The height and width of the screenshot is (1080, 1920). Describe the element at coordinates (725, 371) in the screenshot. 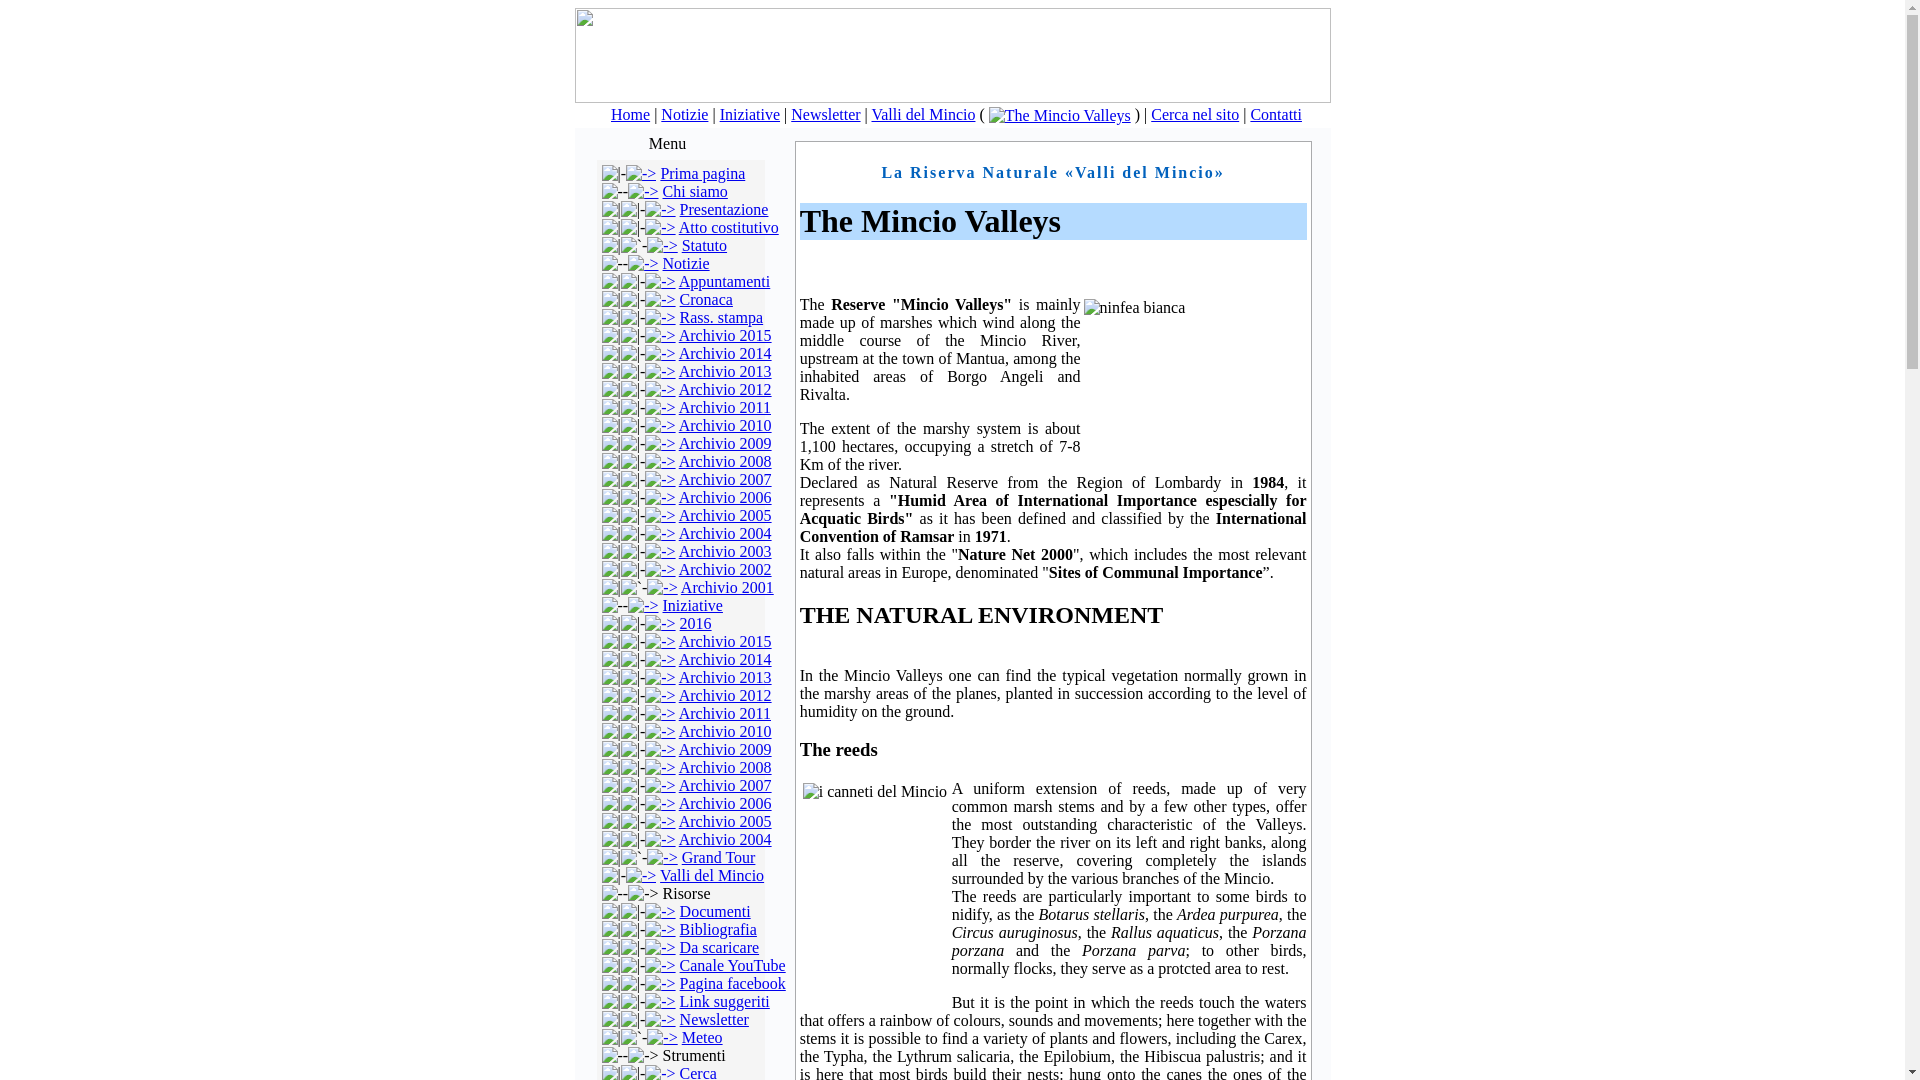

I see `Archivio 2013` at that location.